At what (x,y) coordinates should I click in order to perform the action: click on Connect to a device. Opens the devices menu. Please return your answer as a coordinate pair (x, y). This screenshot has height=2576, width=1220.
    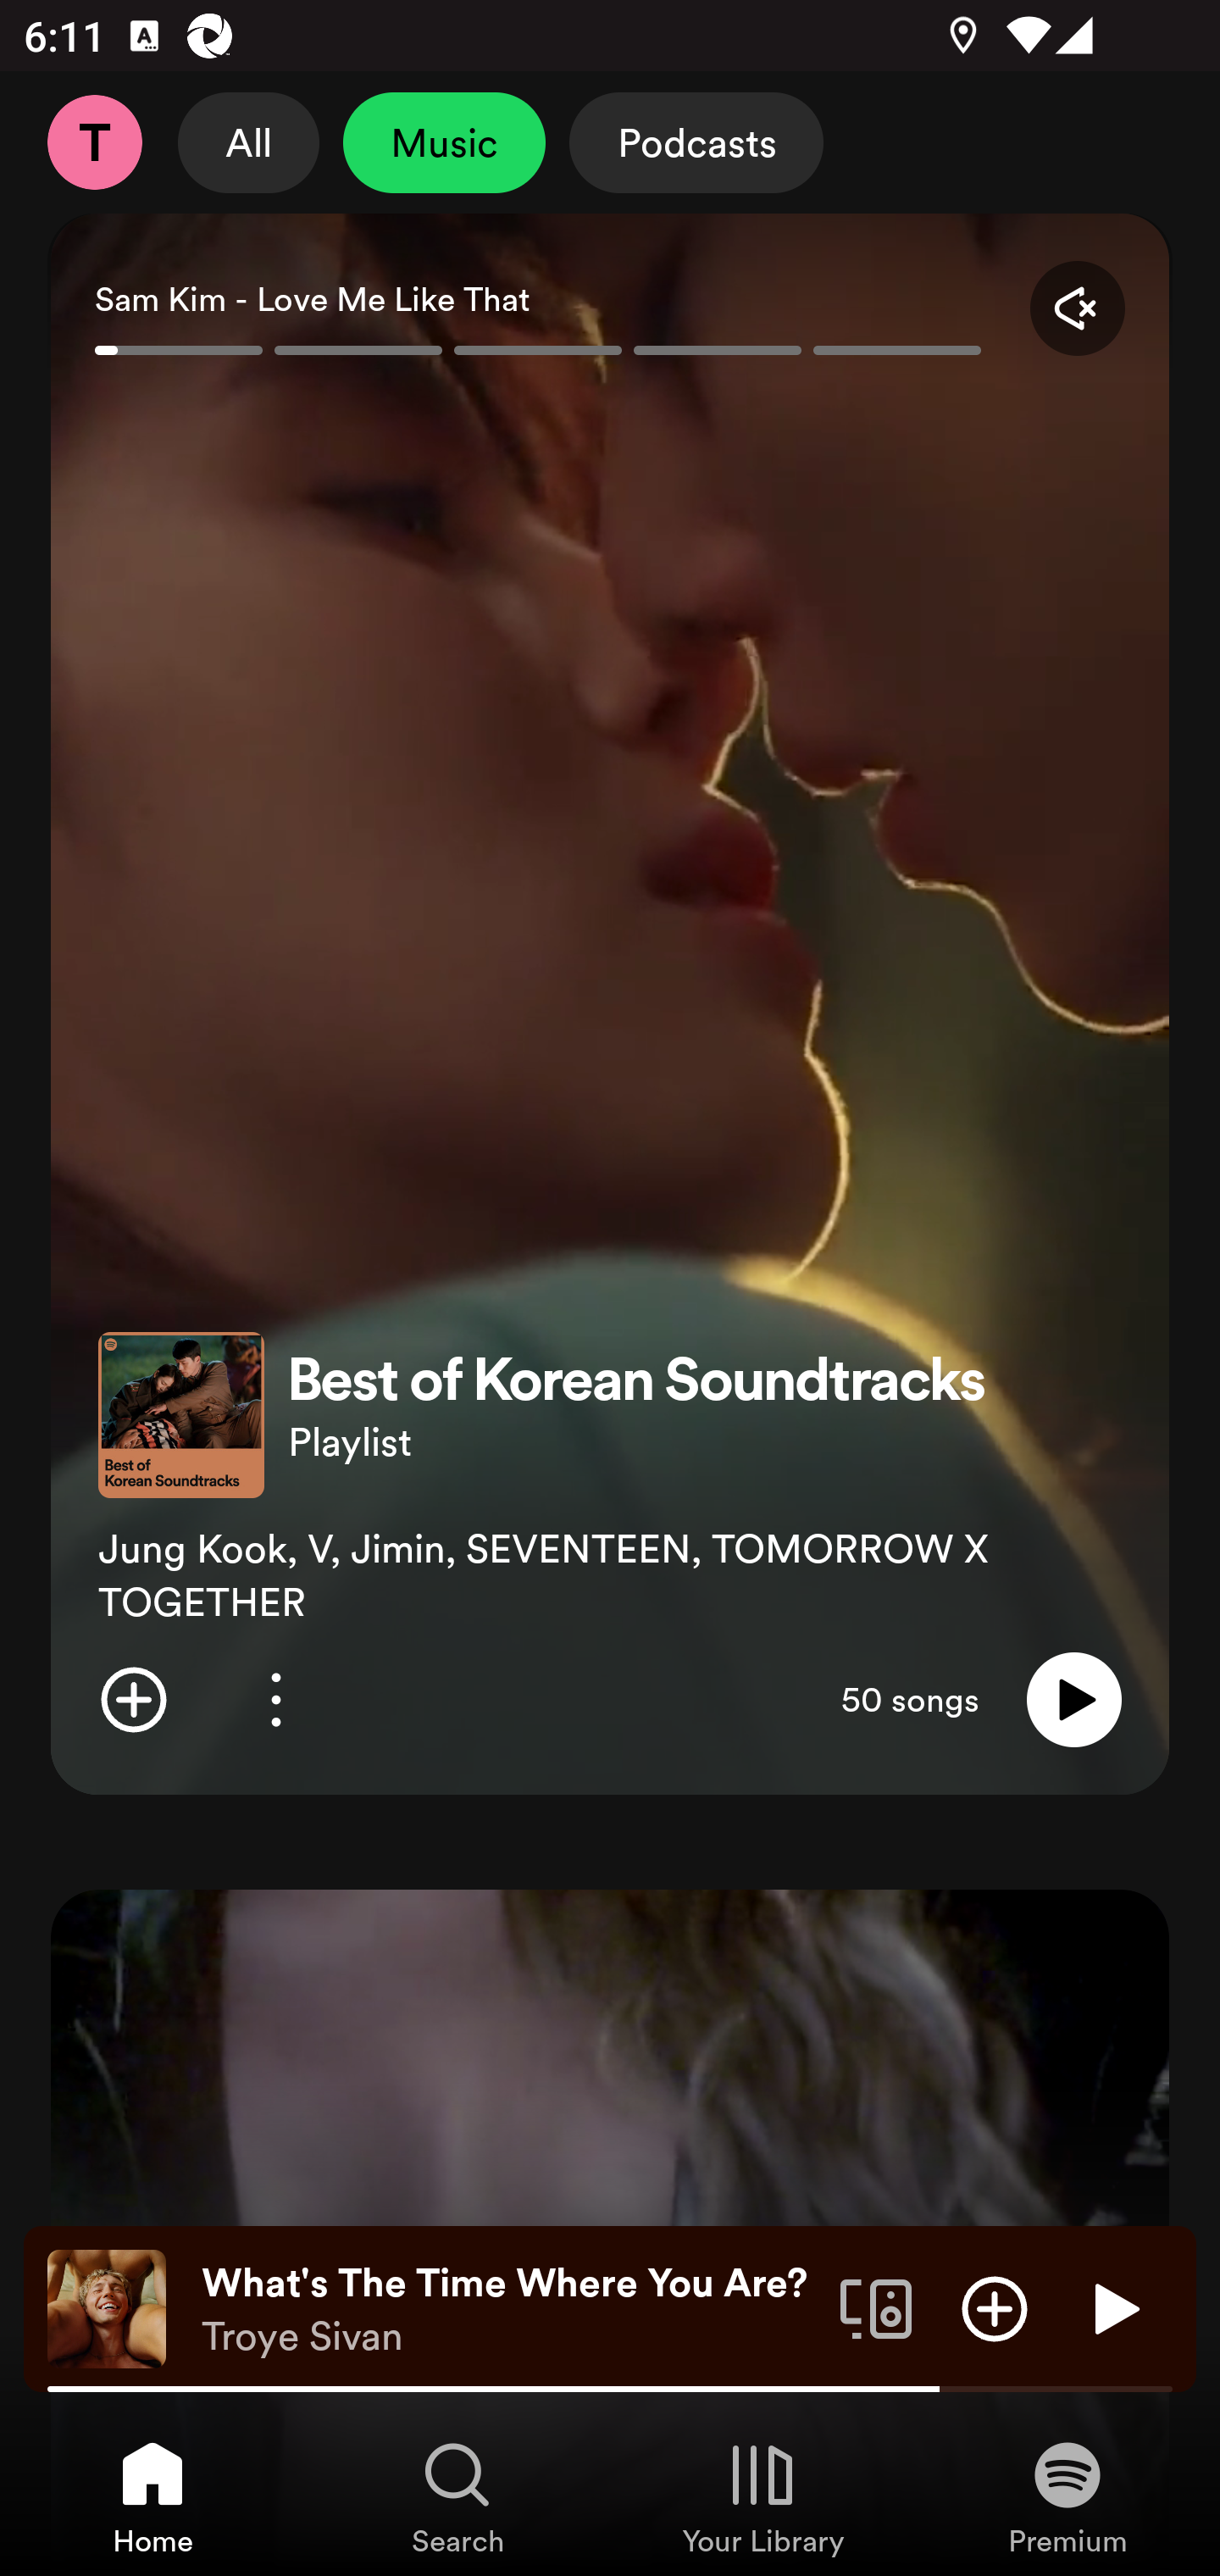
    Looking at the image, I should click on (876, 2307).